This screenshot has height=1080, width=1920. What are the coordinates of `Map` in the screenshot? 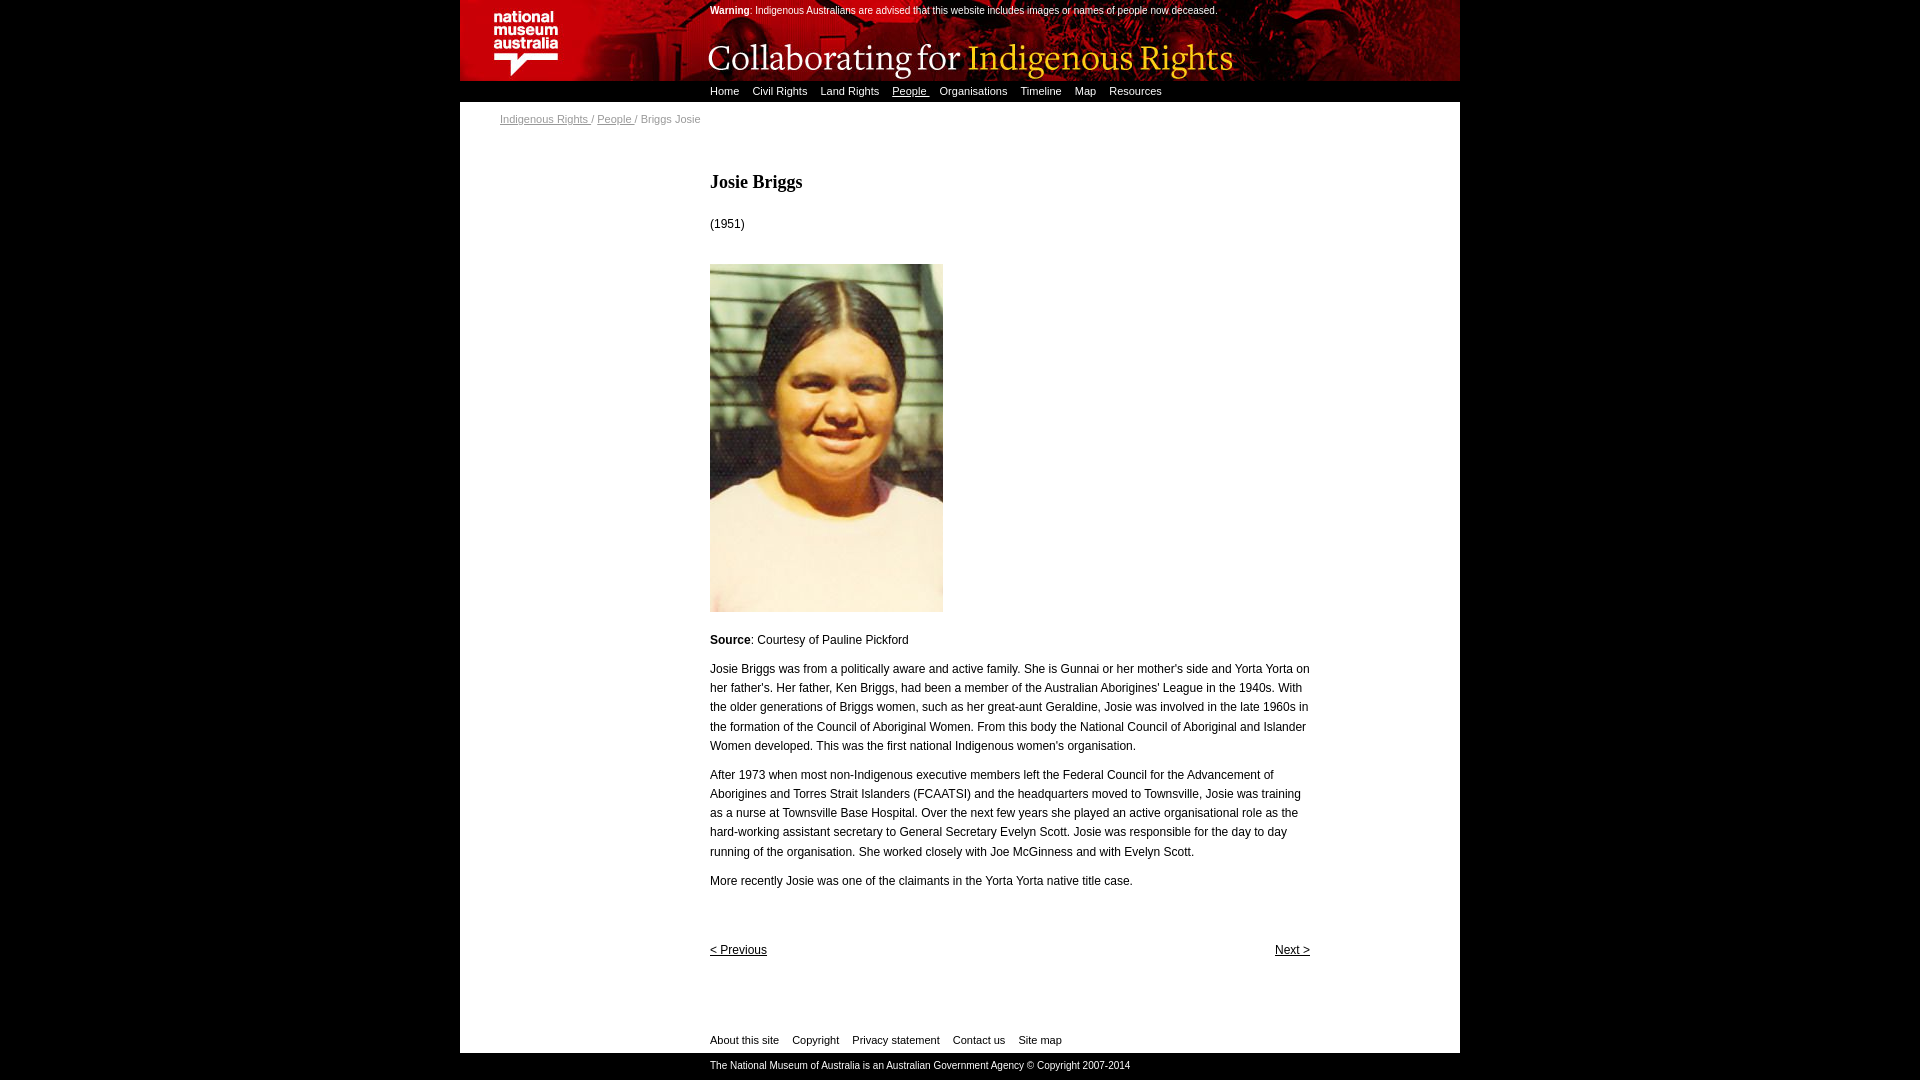 It's located at (1082, 91).